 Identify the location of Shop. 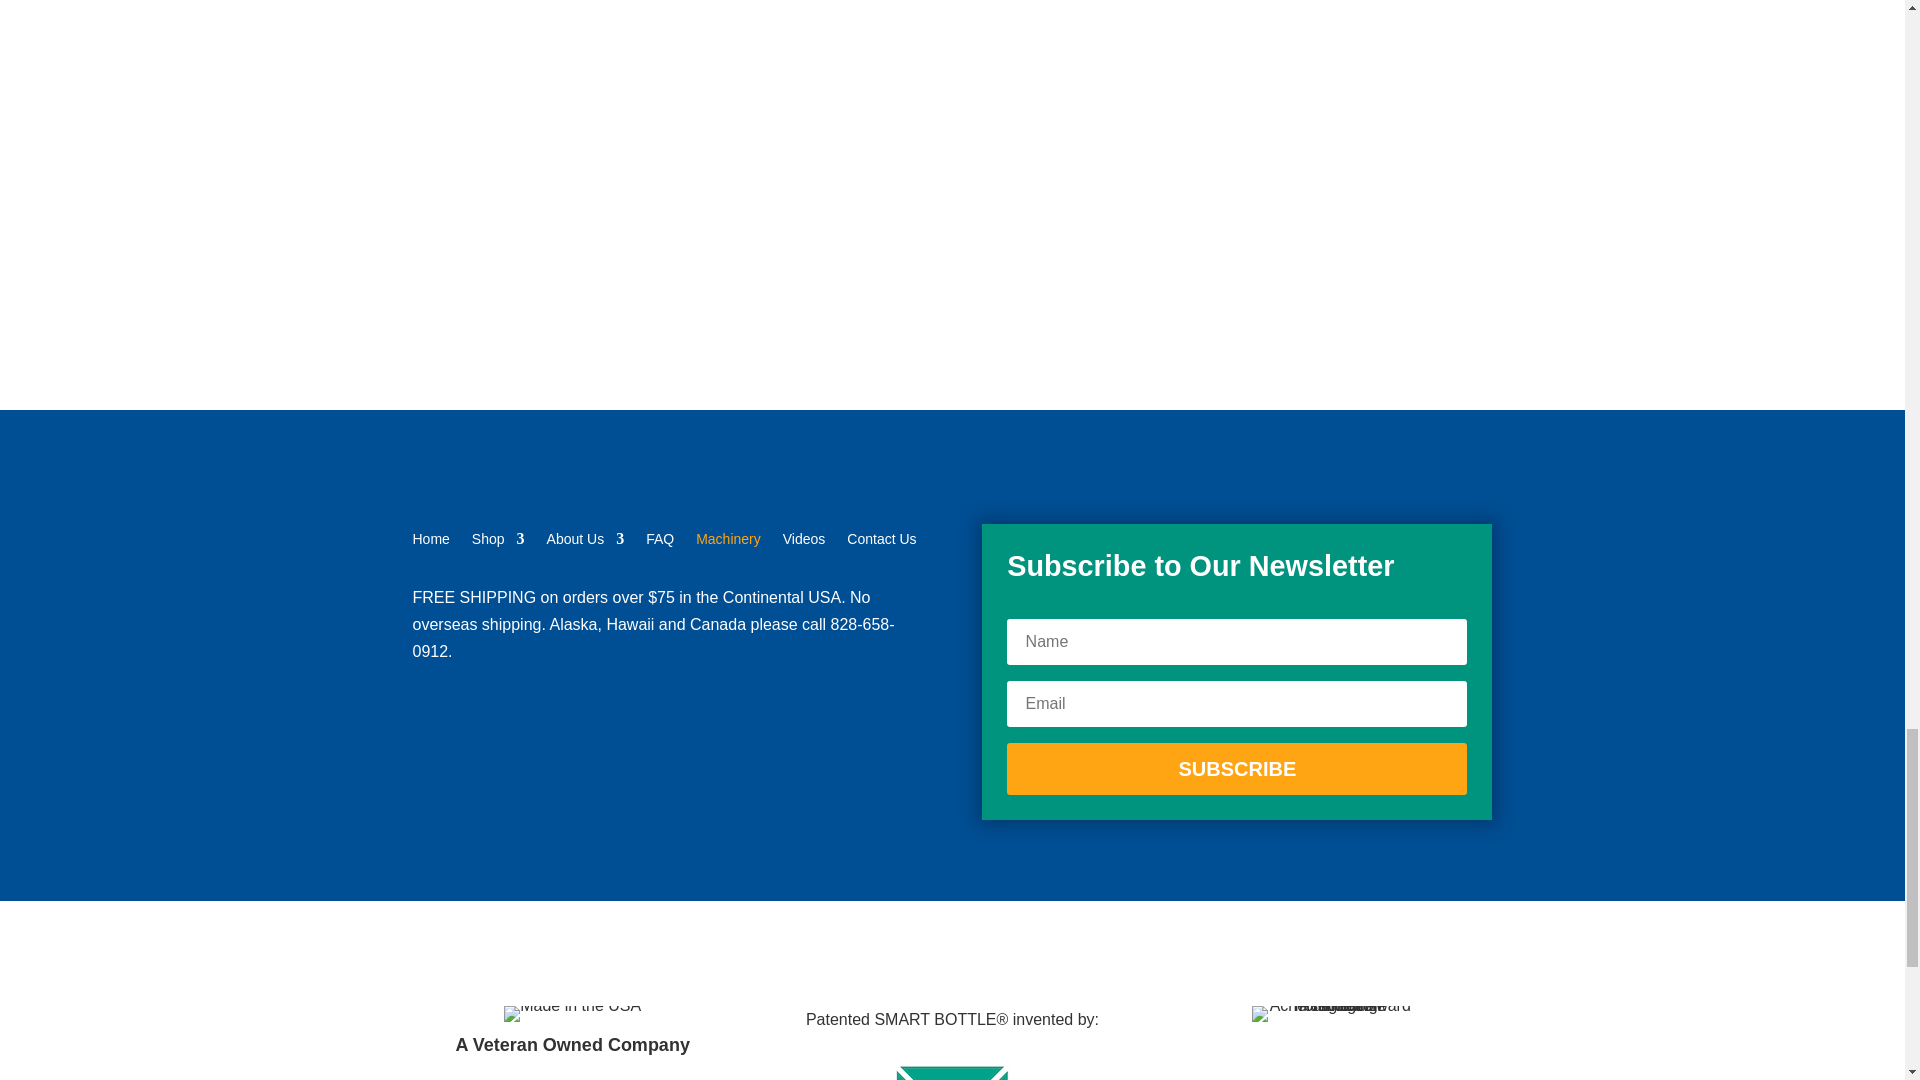
(498, 543).